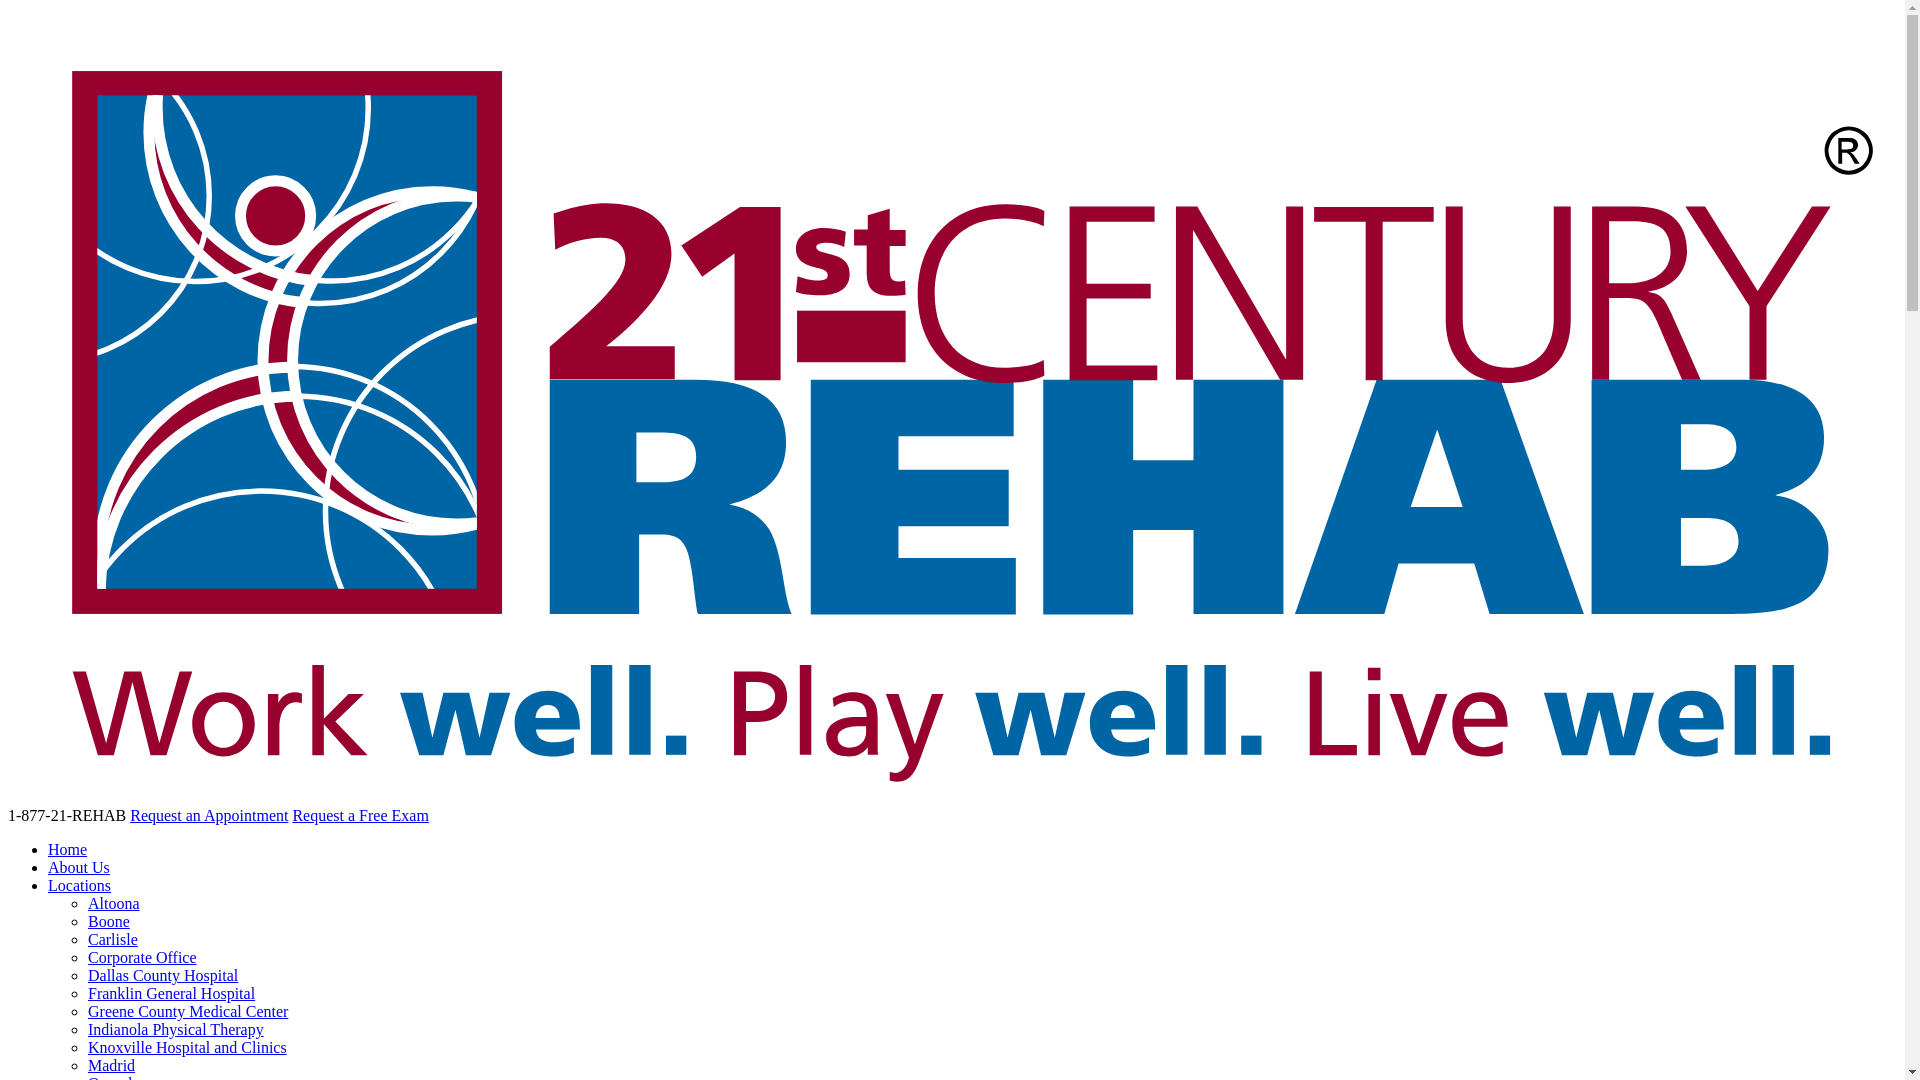 The image size is (1920, 1080). Describe the element at coordinates (360, 816) in the screenshot. I see `Request a Free Exam` at that location.